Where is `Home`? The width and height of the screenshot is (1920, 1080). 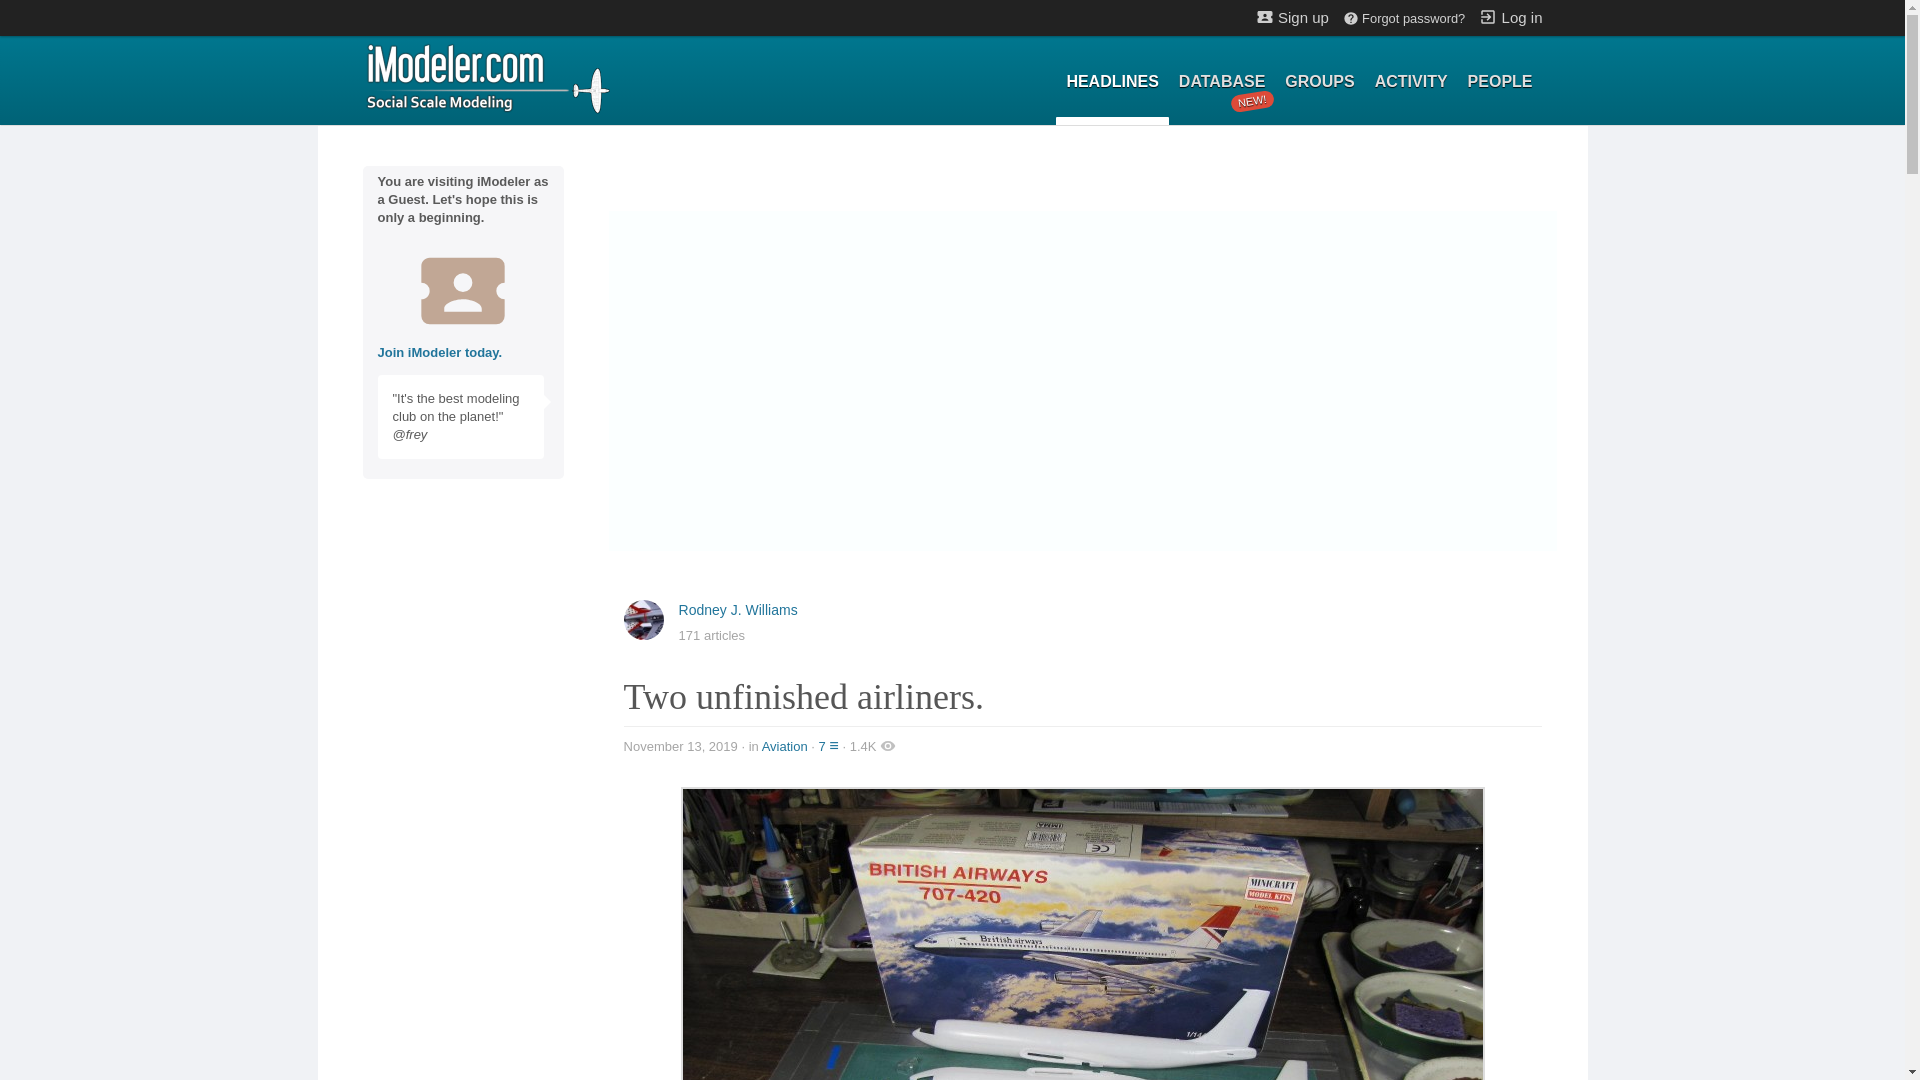
Home is located at coordinates (487, 77).